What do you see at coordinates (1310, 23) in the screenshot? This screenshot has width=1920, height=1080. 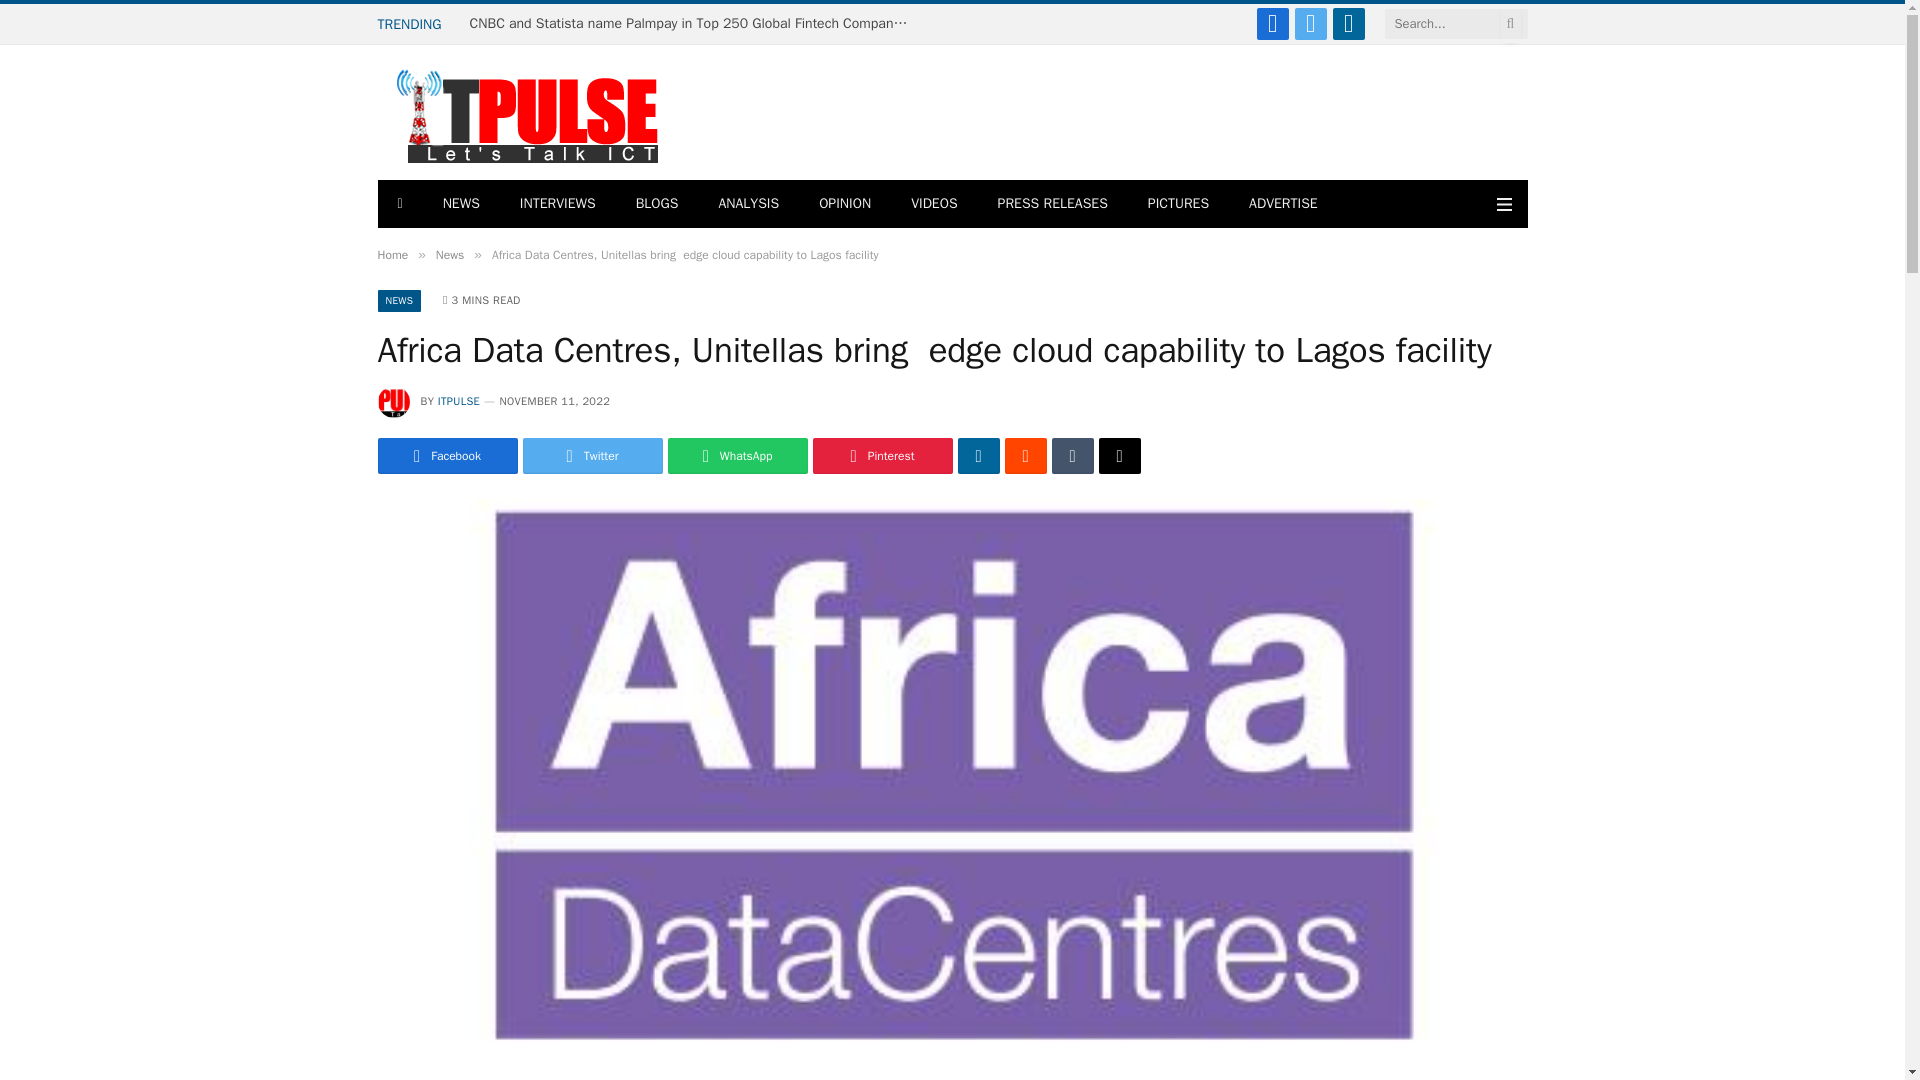 I see `Twitter` at bounding box center [1310, 23].